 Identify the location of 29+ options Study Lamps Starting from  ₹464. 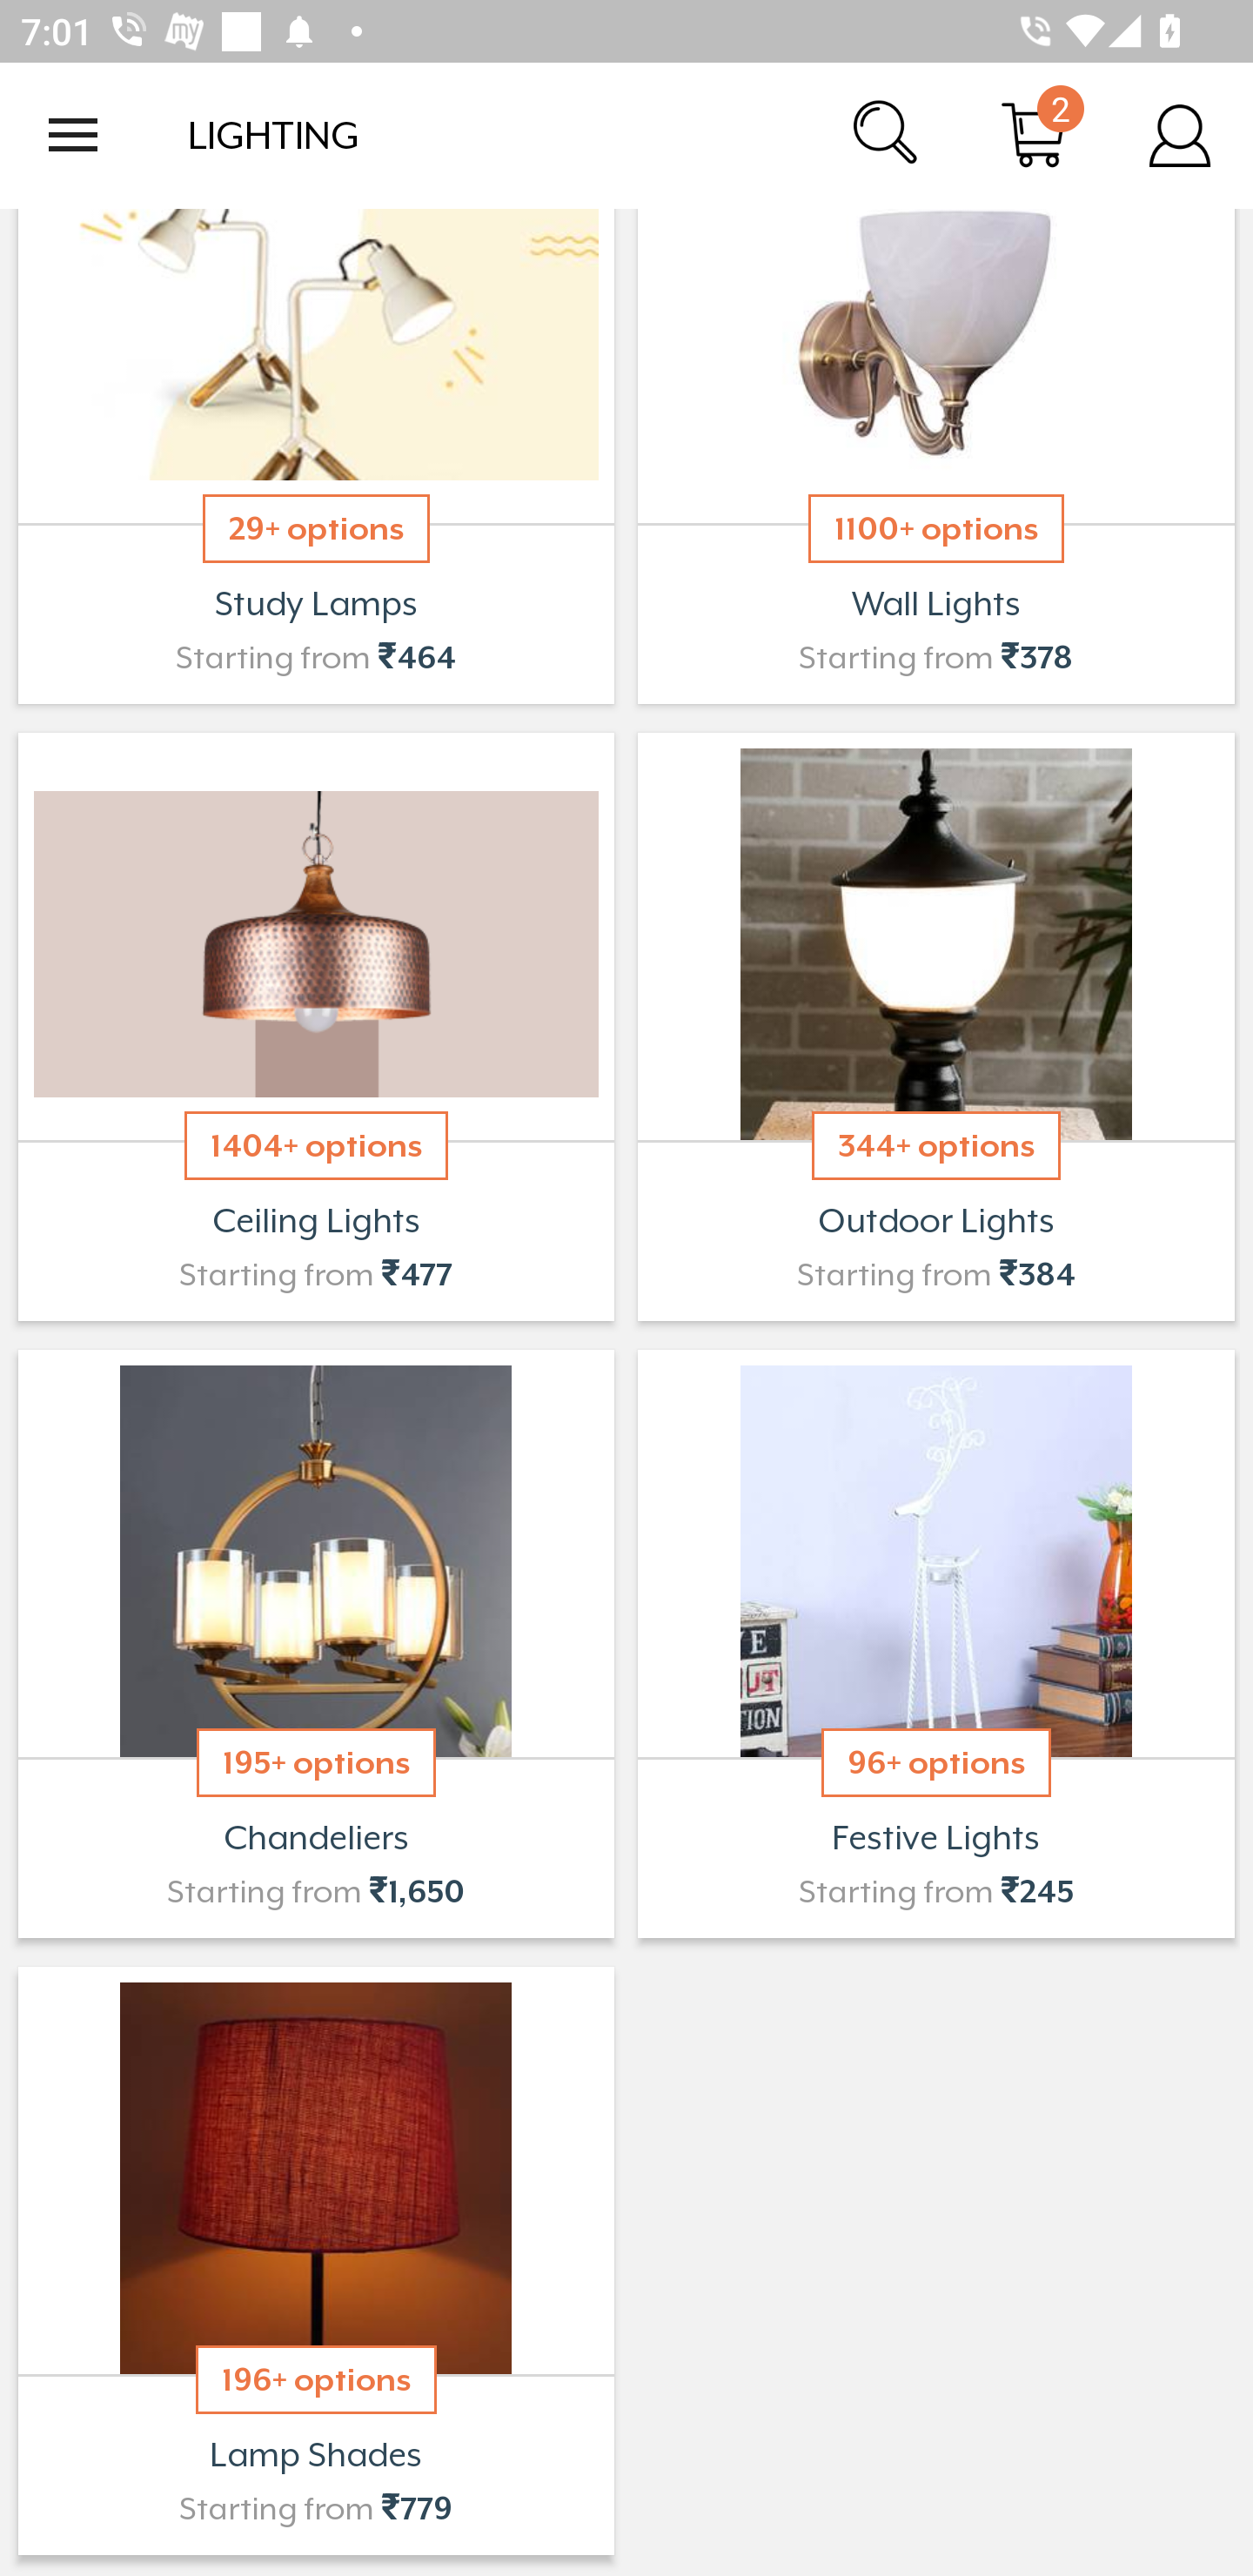
(315, 460).